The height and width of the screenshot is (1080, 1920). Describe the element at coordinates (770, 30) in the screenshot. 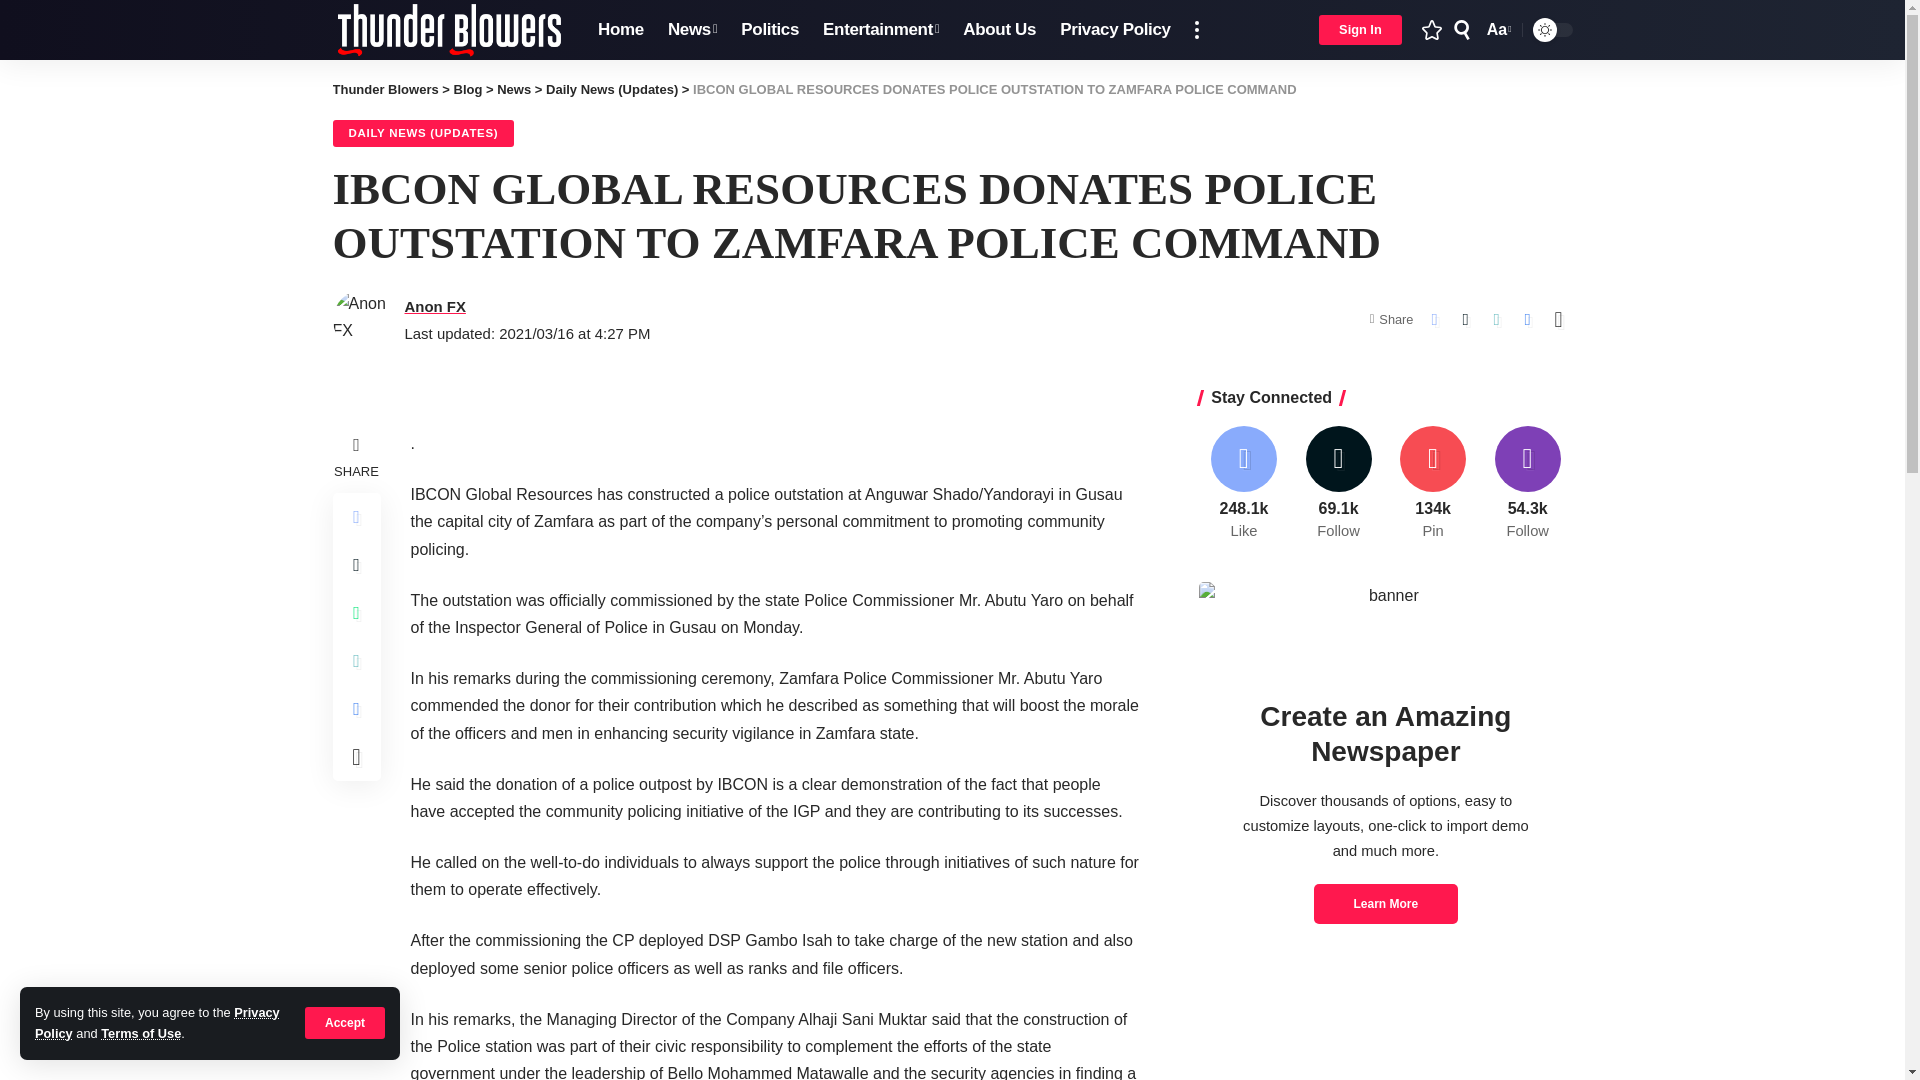

I see `Go to Blog.` at that location.